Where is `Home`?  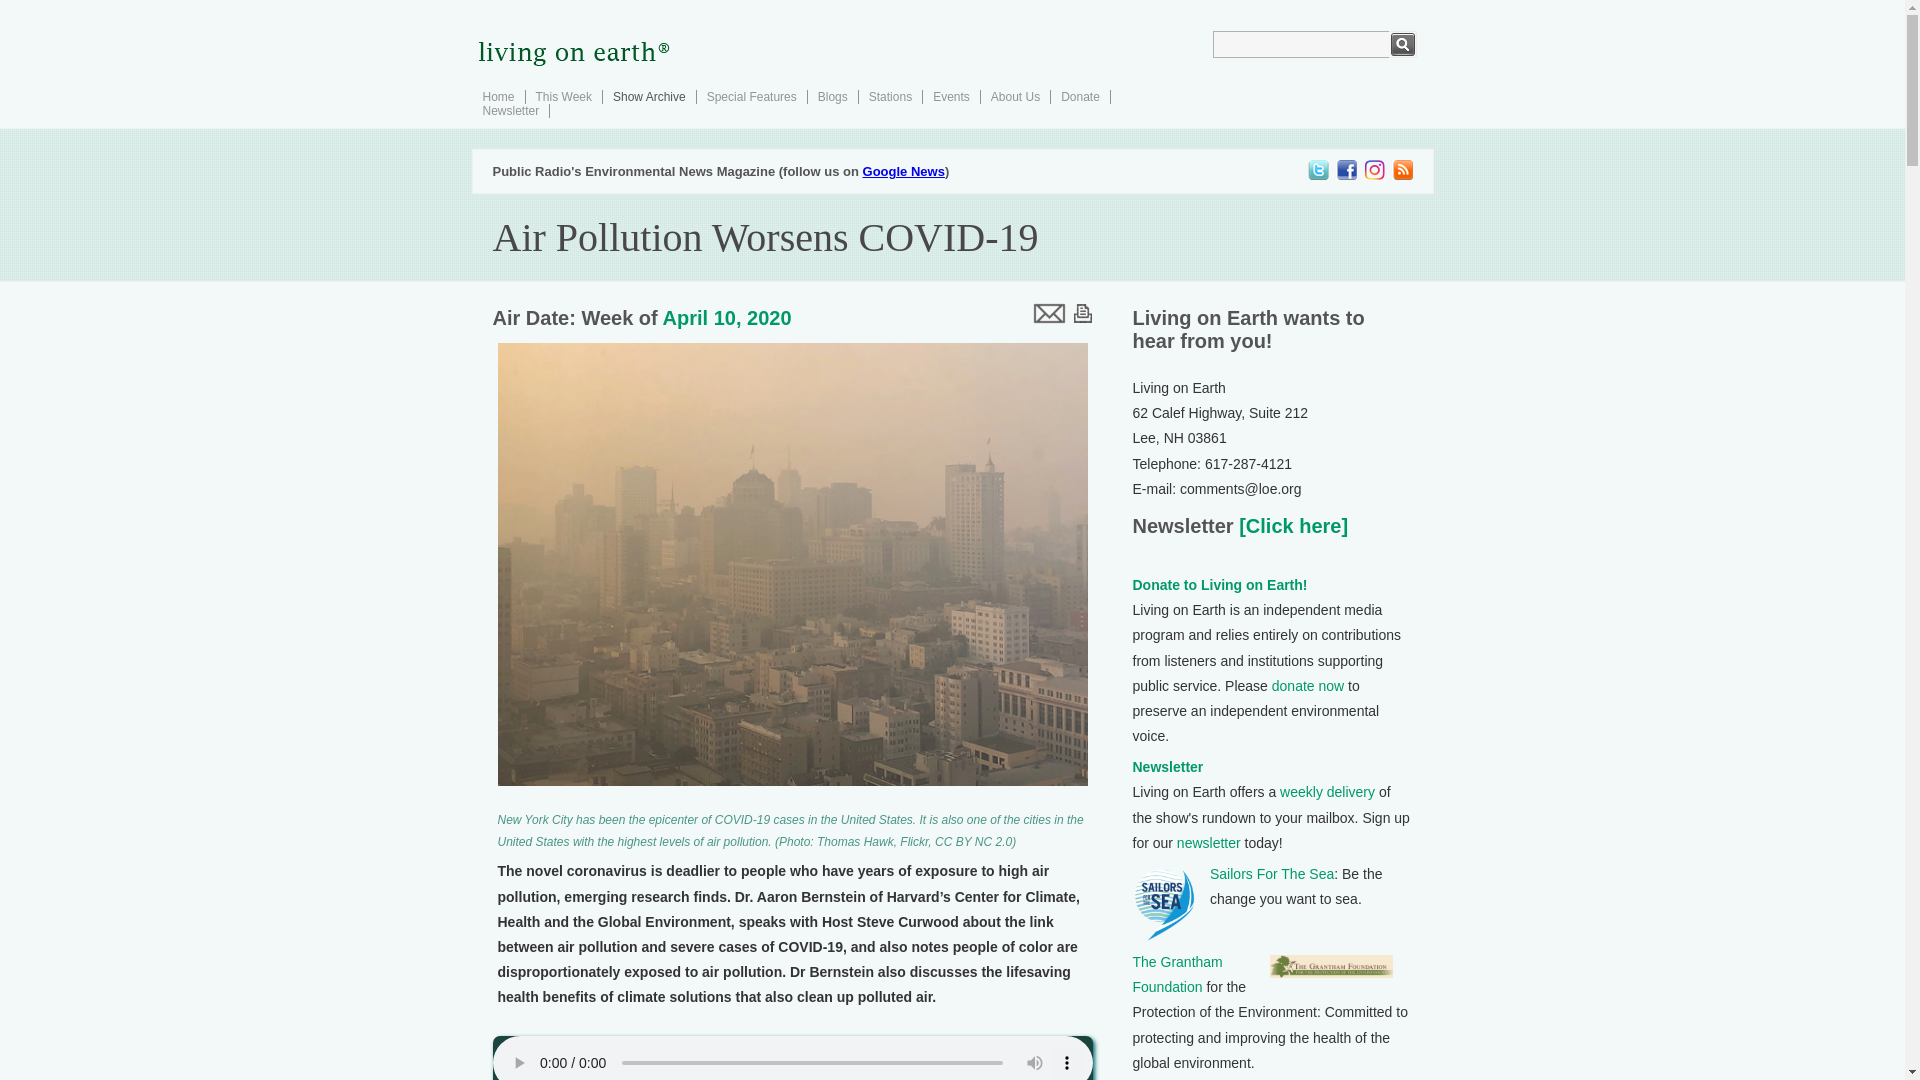
Home is located at coordinates (498, 96).